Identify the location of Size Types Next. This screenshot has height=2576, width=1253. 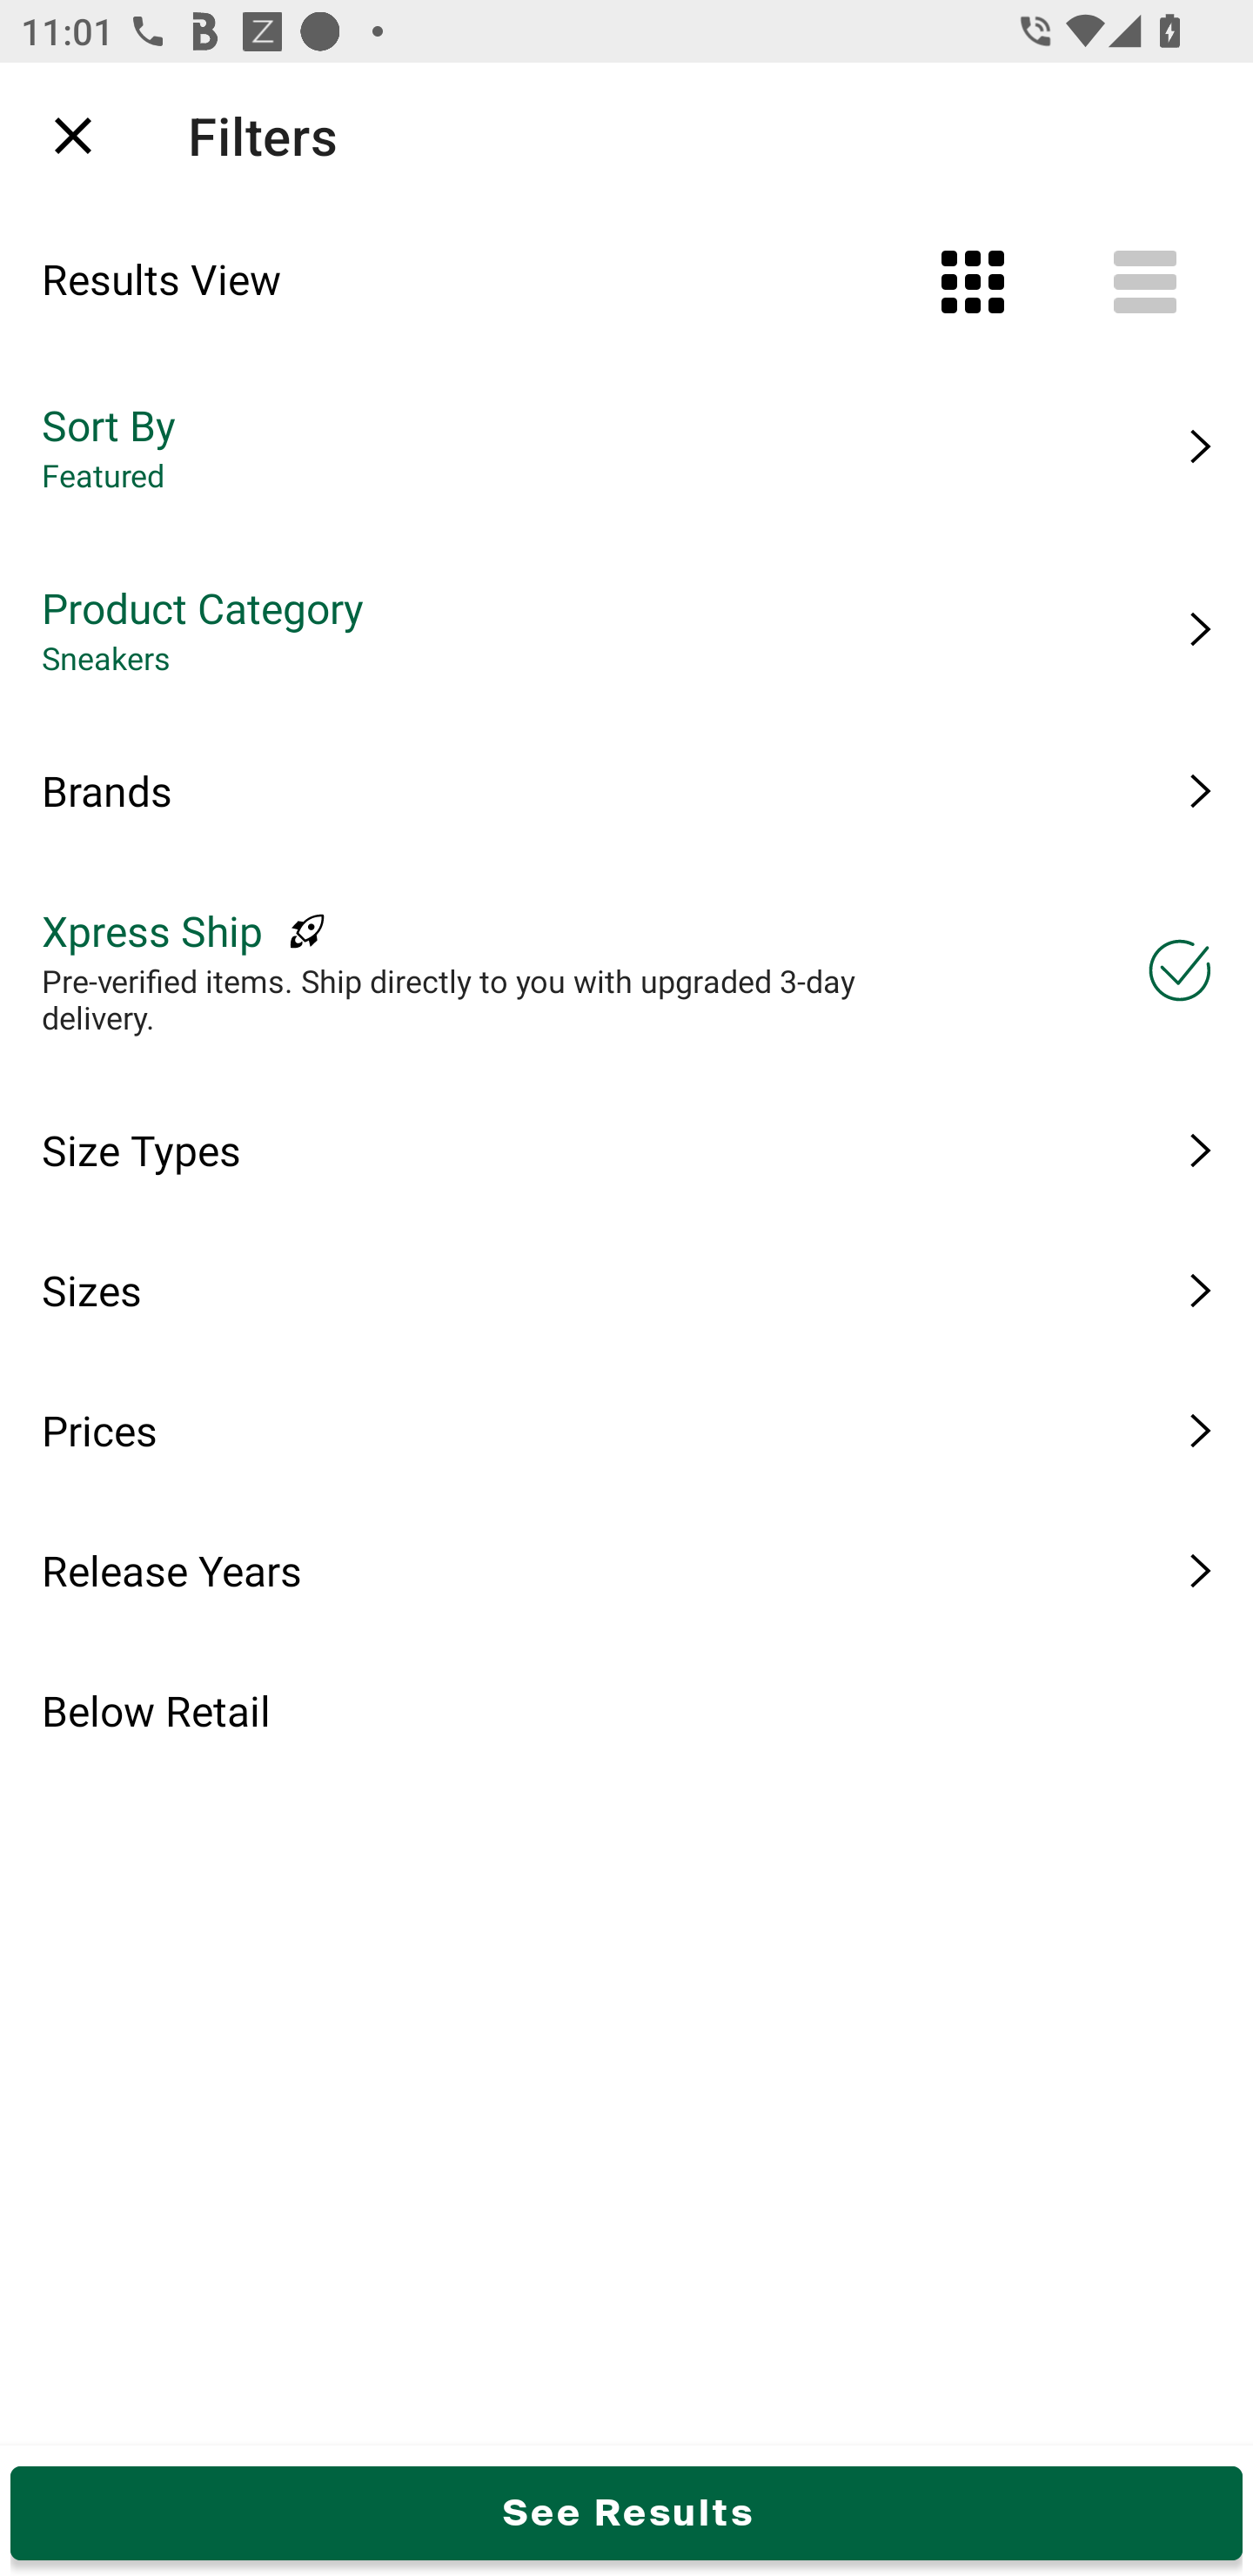
(626, 1150).